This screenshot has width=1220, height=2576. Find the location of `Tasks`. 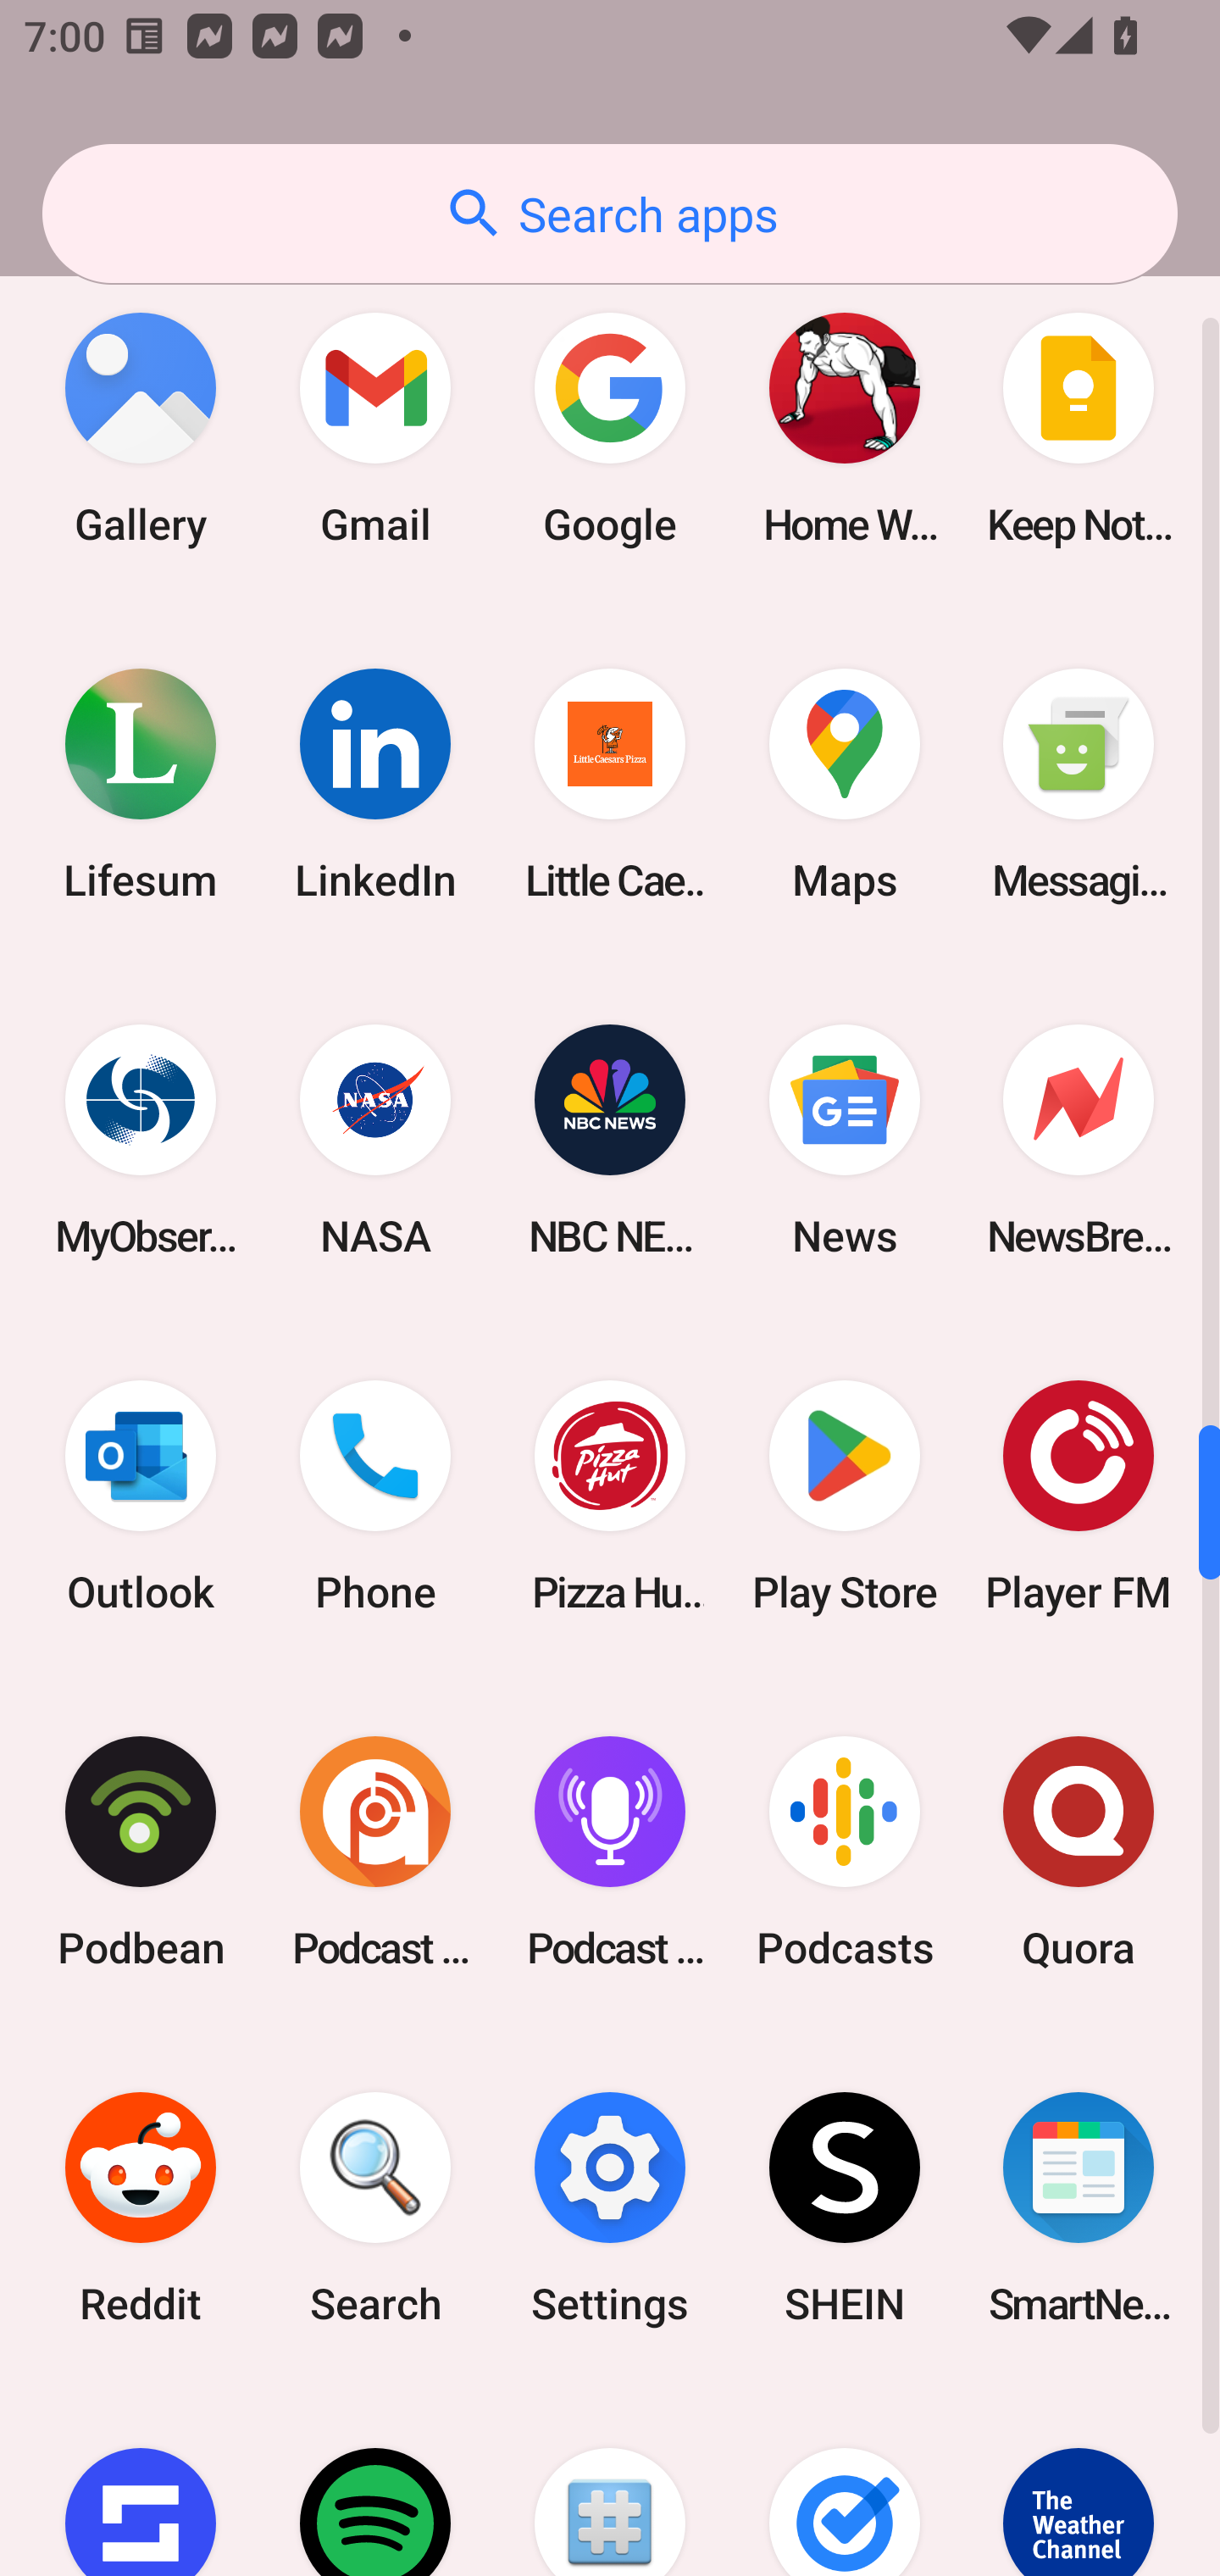

Tasks is located at coordinates (844, 2481).